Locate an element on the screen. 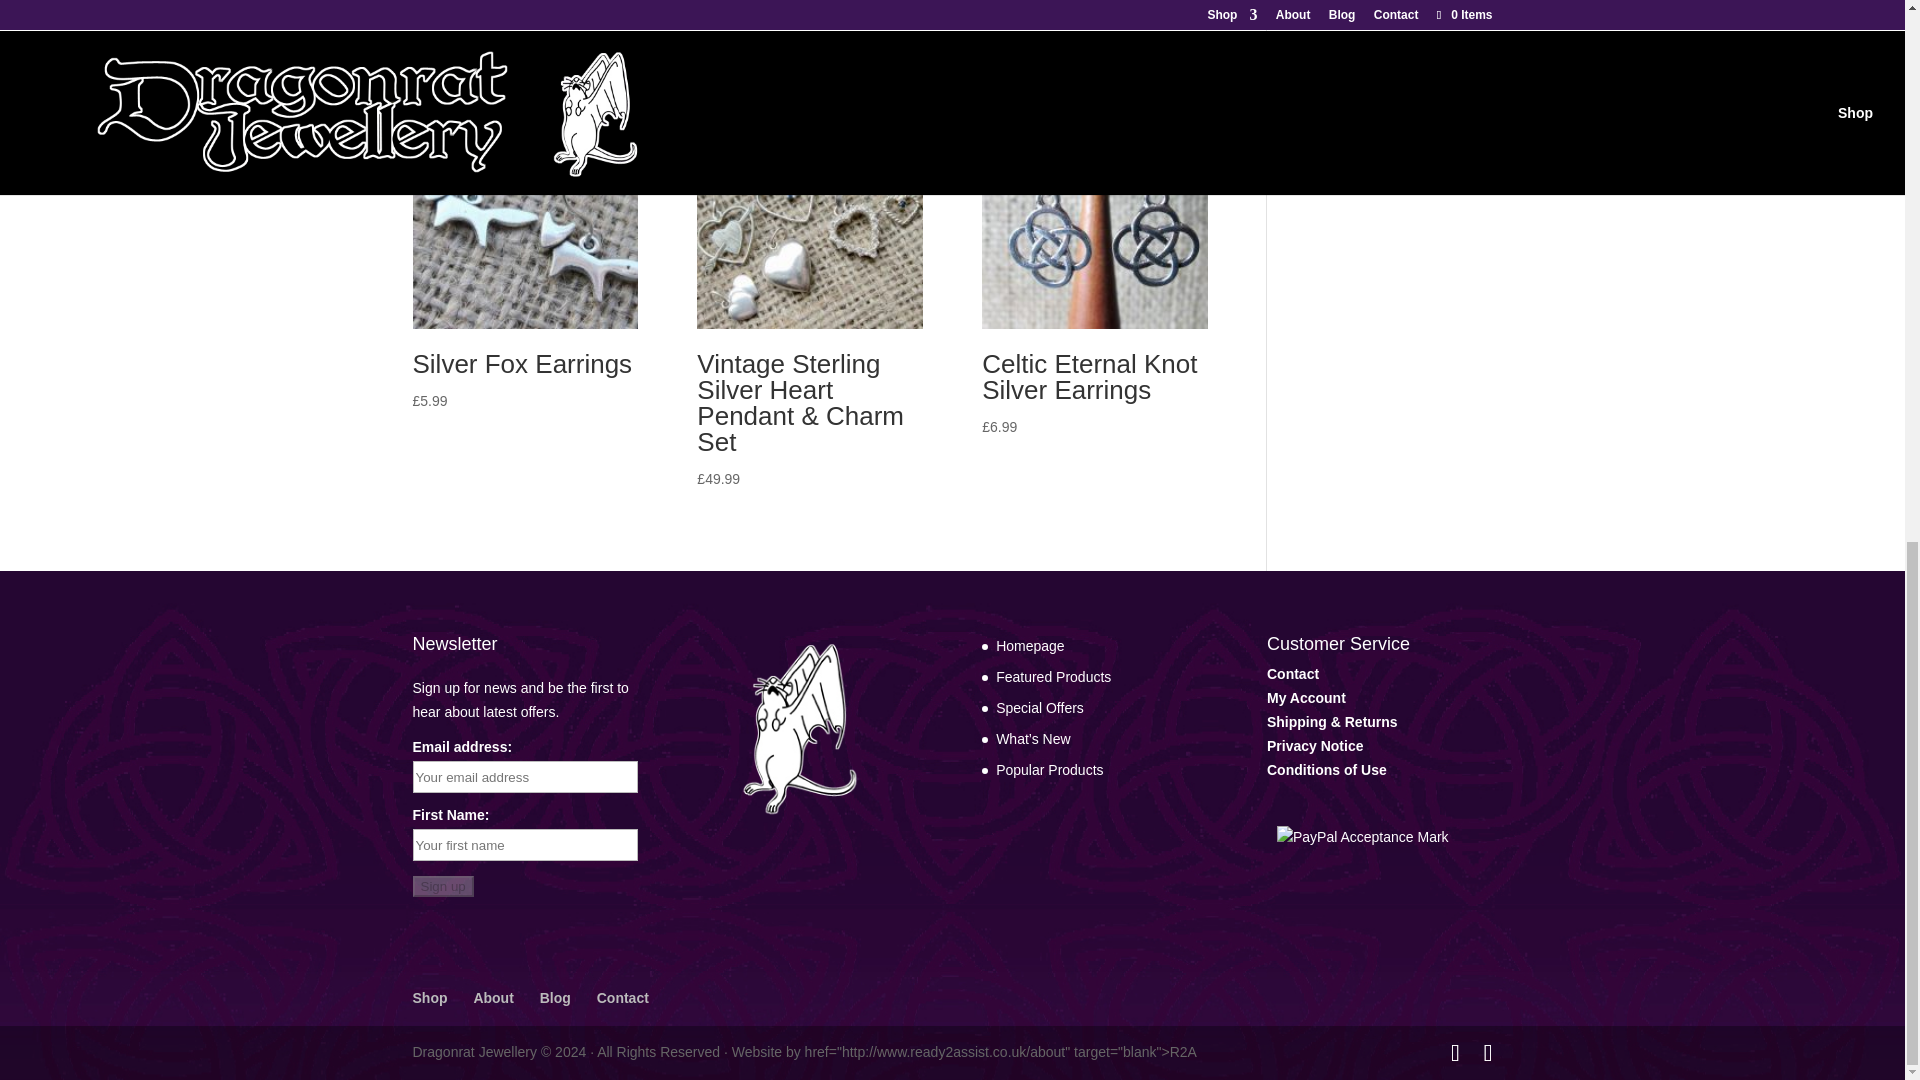 This screenshot has width=1920, height=1080. How PayPal Works is located at coordinates (1362, 836).